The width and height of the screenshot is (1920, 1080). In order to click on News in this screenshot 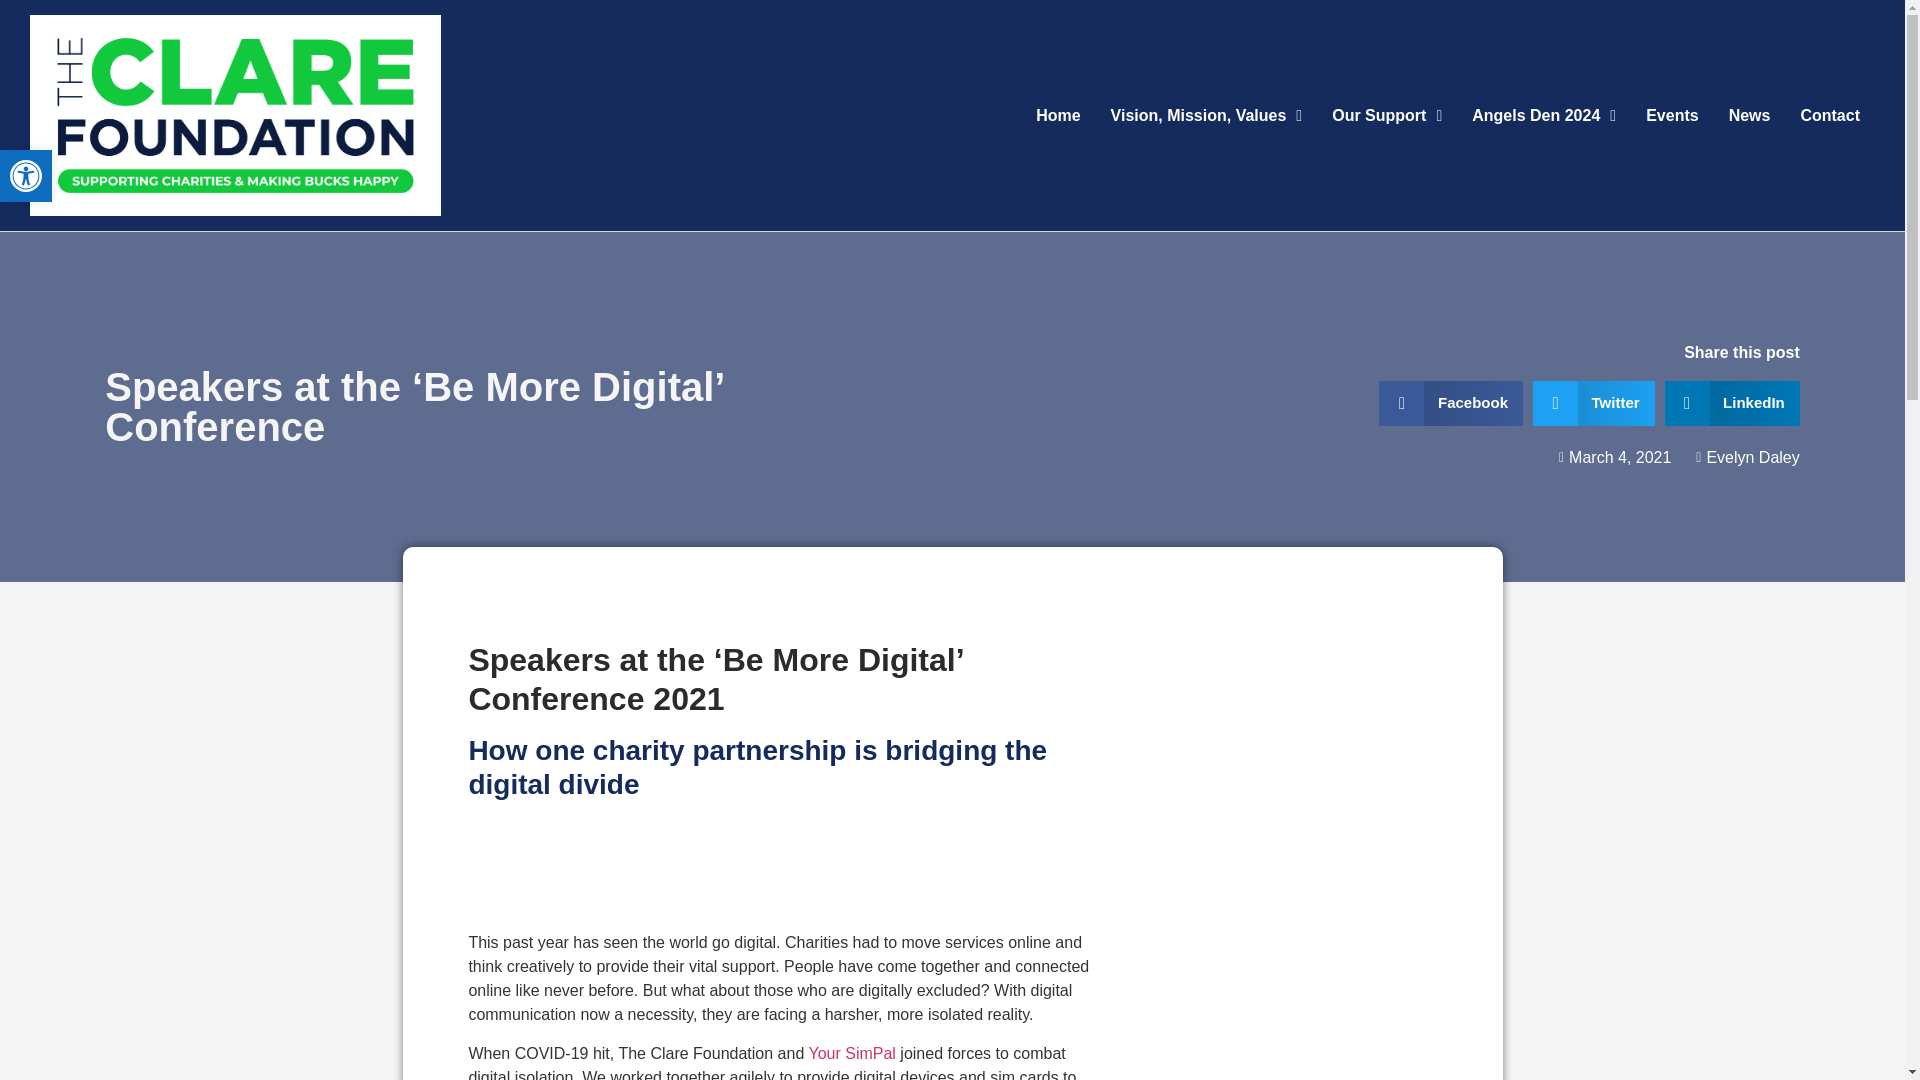, I will do `click(1750, 116)`.